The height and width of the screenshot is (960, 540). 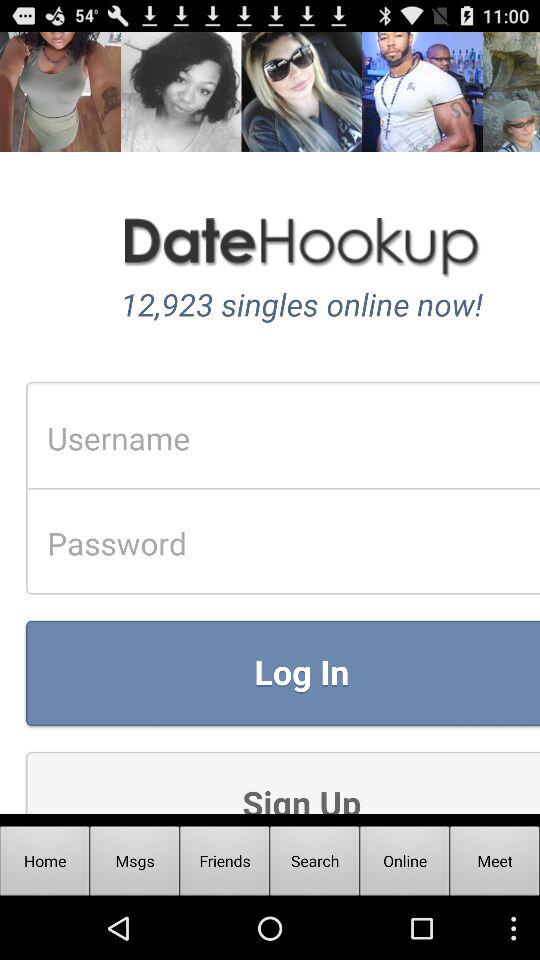 I want to click on login to the app, so click(x=270, y=422).